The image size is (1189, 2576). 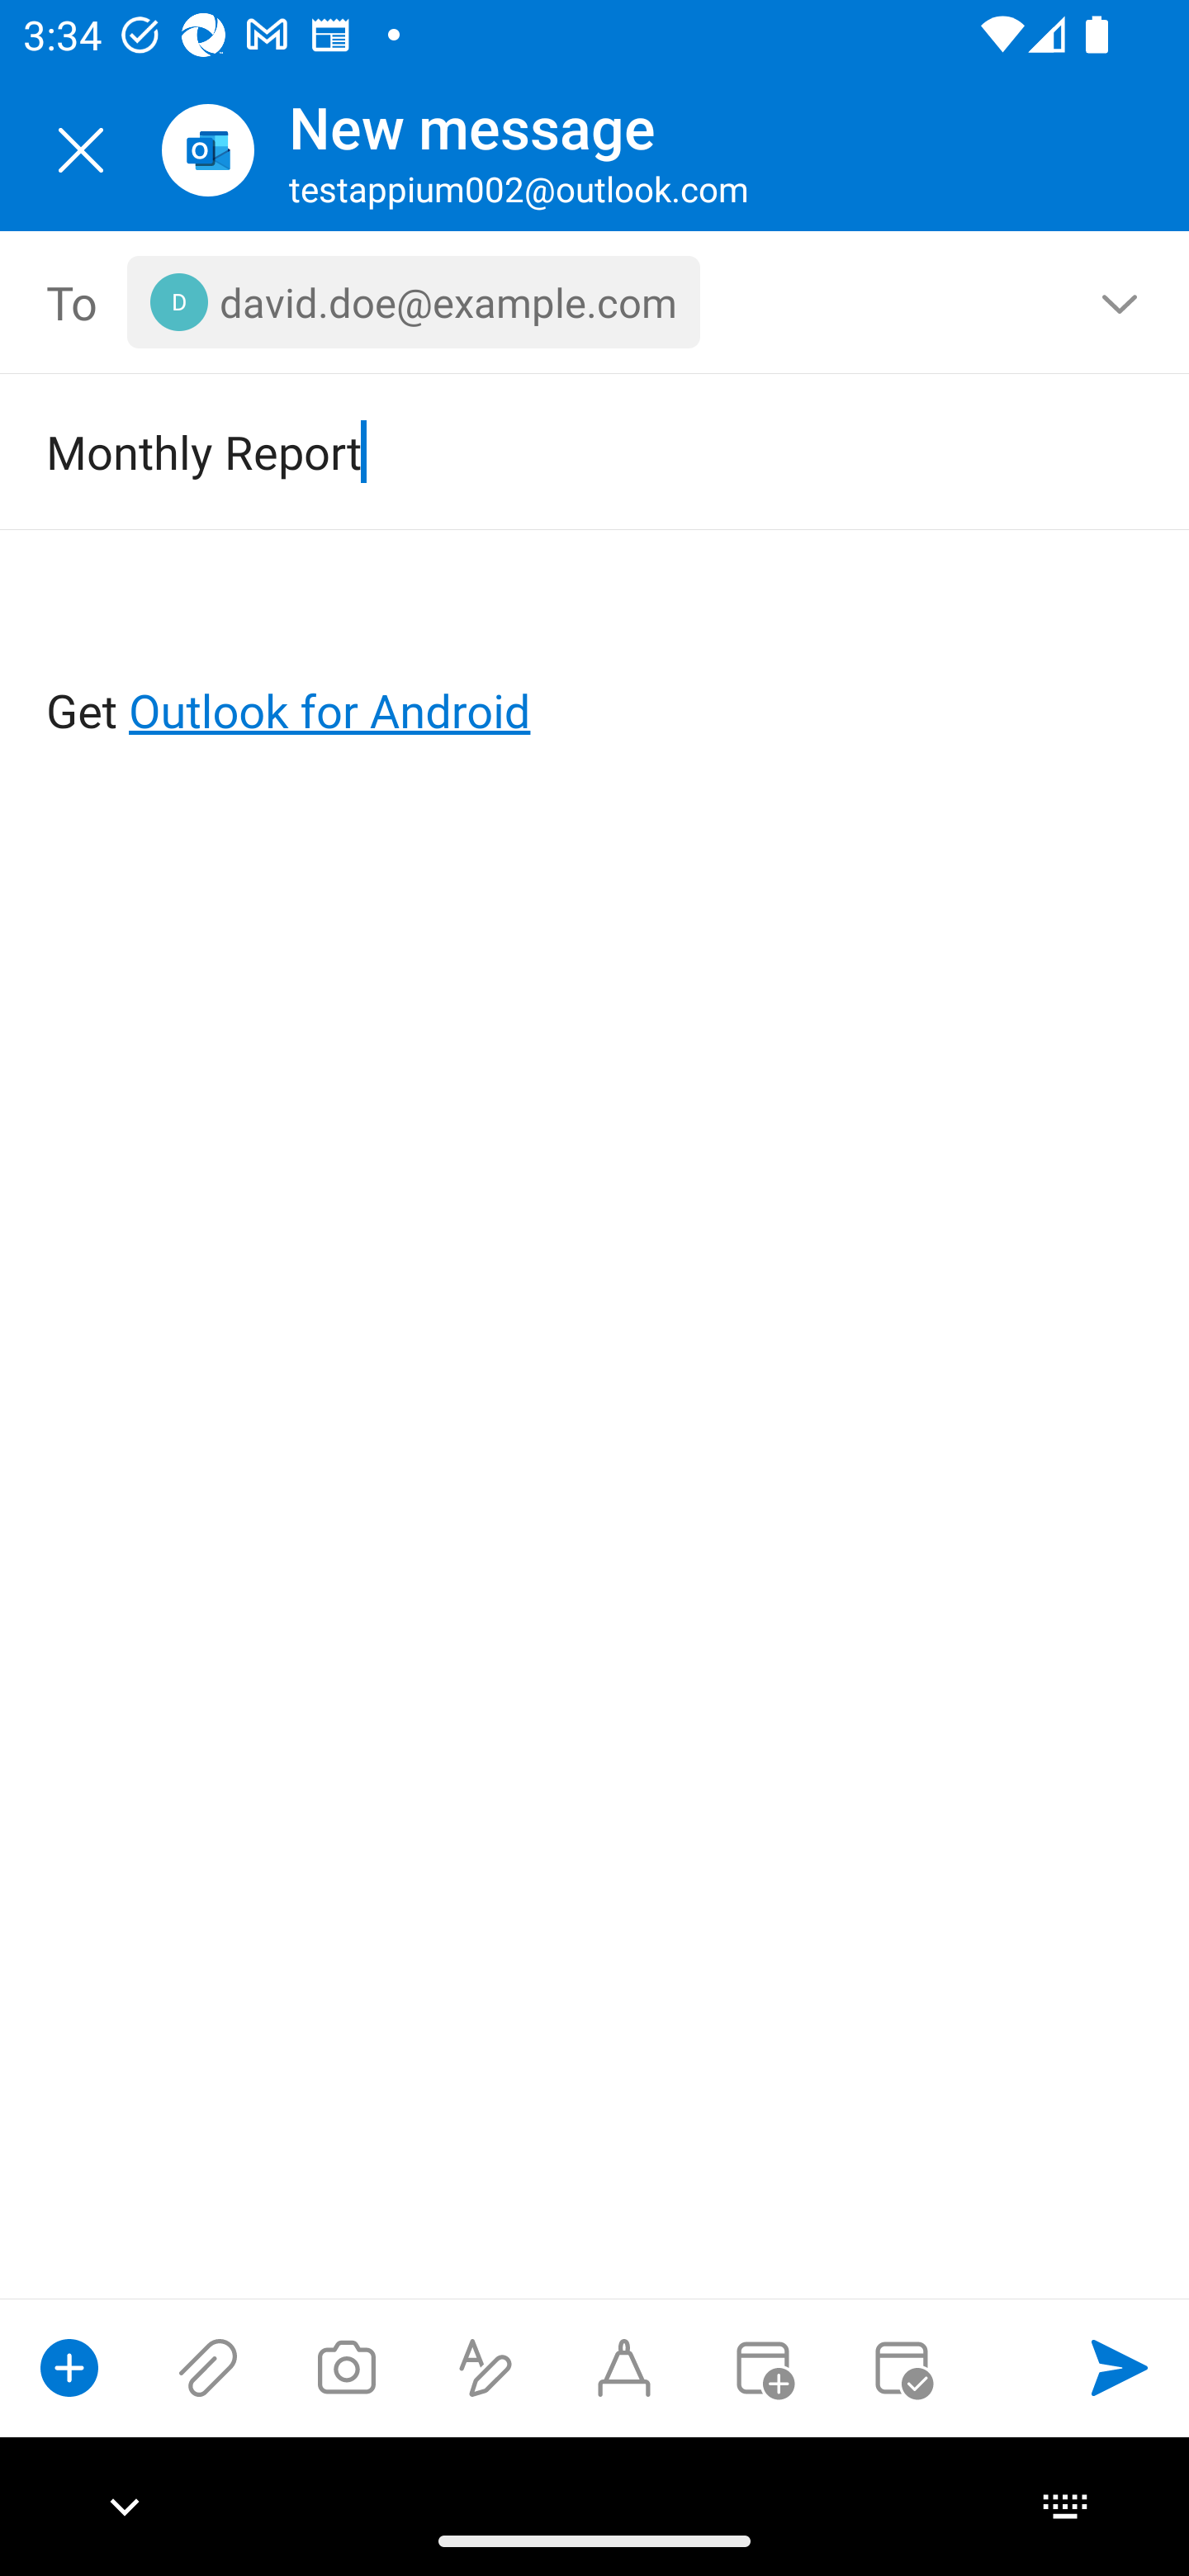 I want to click on Send availability, so click(x=902, y=2367).